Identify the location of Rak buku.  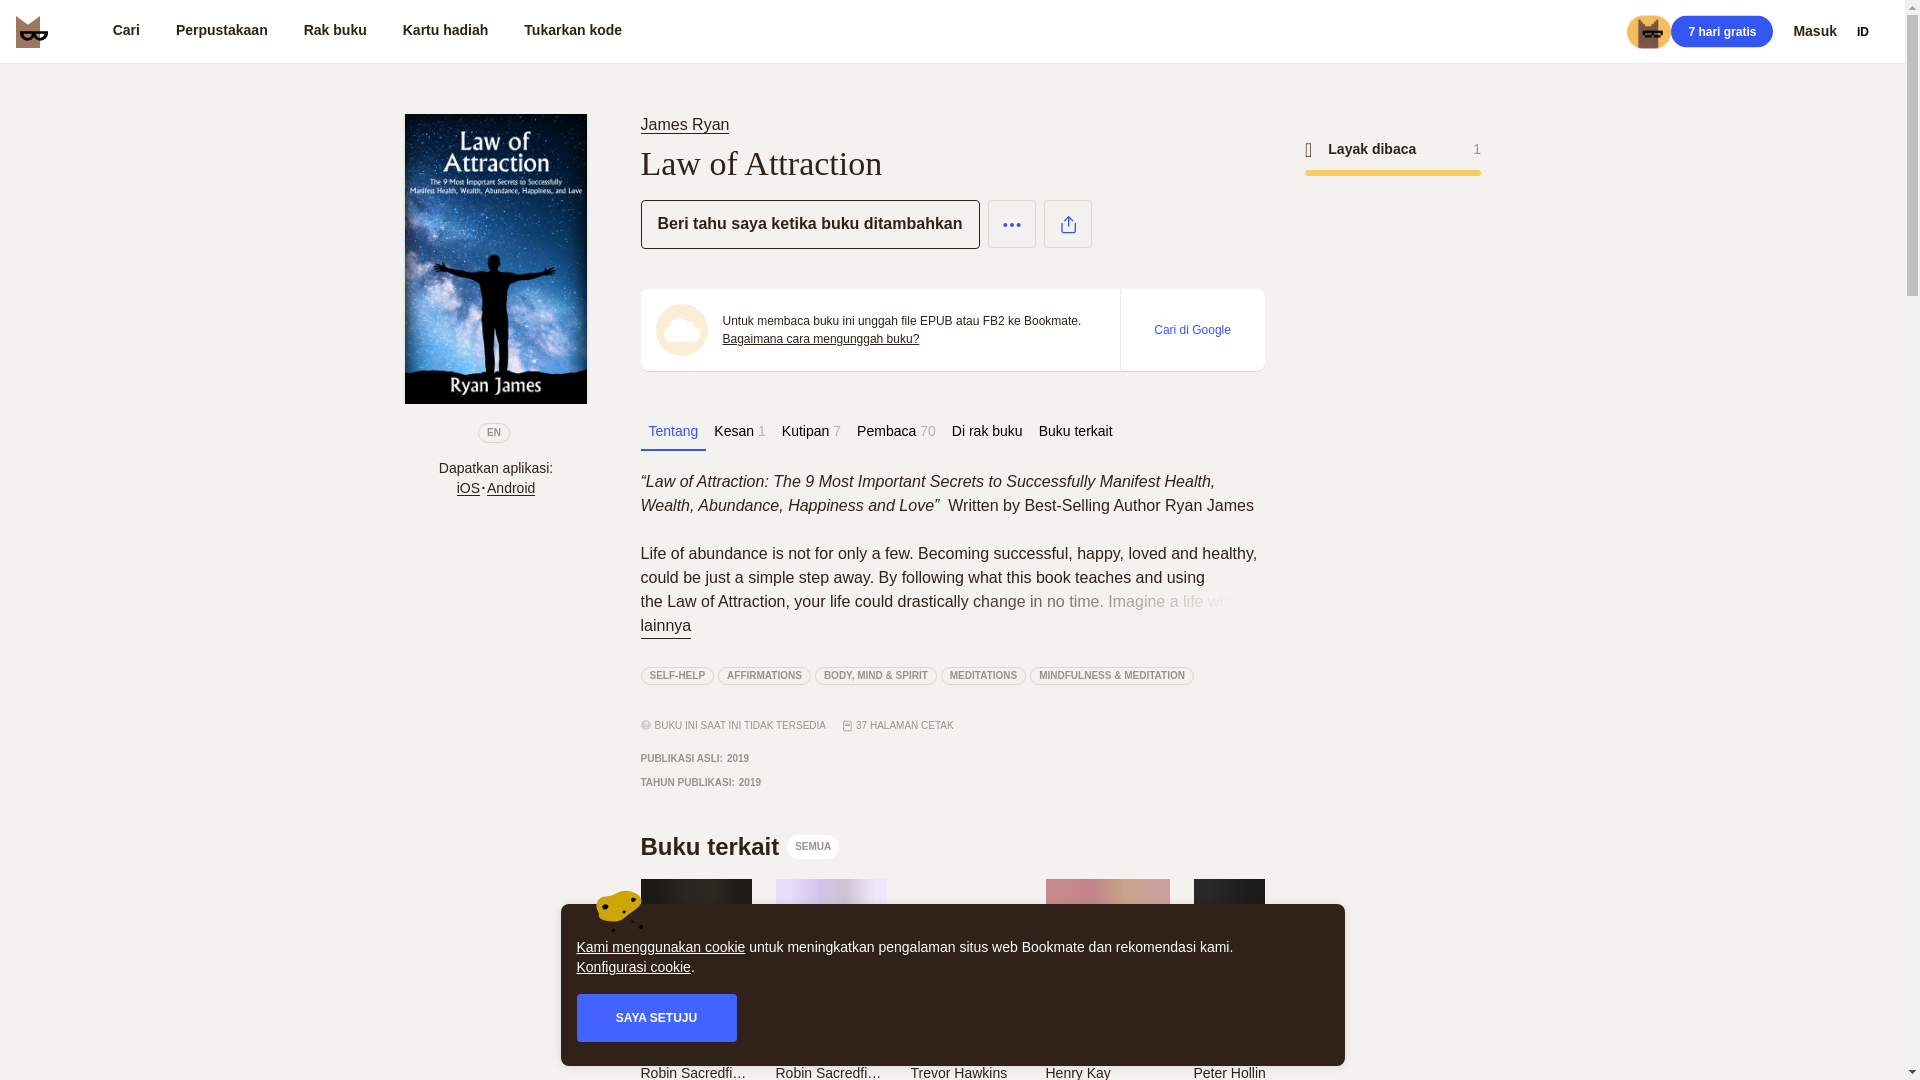
(336, 32).